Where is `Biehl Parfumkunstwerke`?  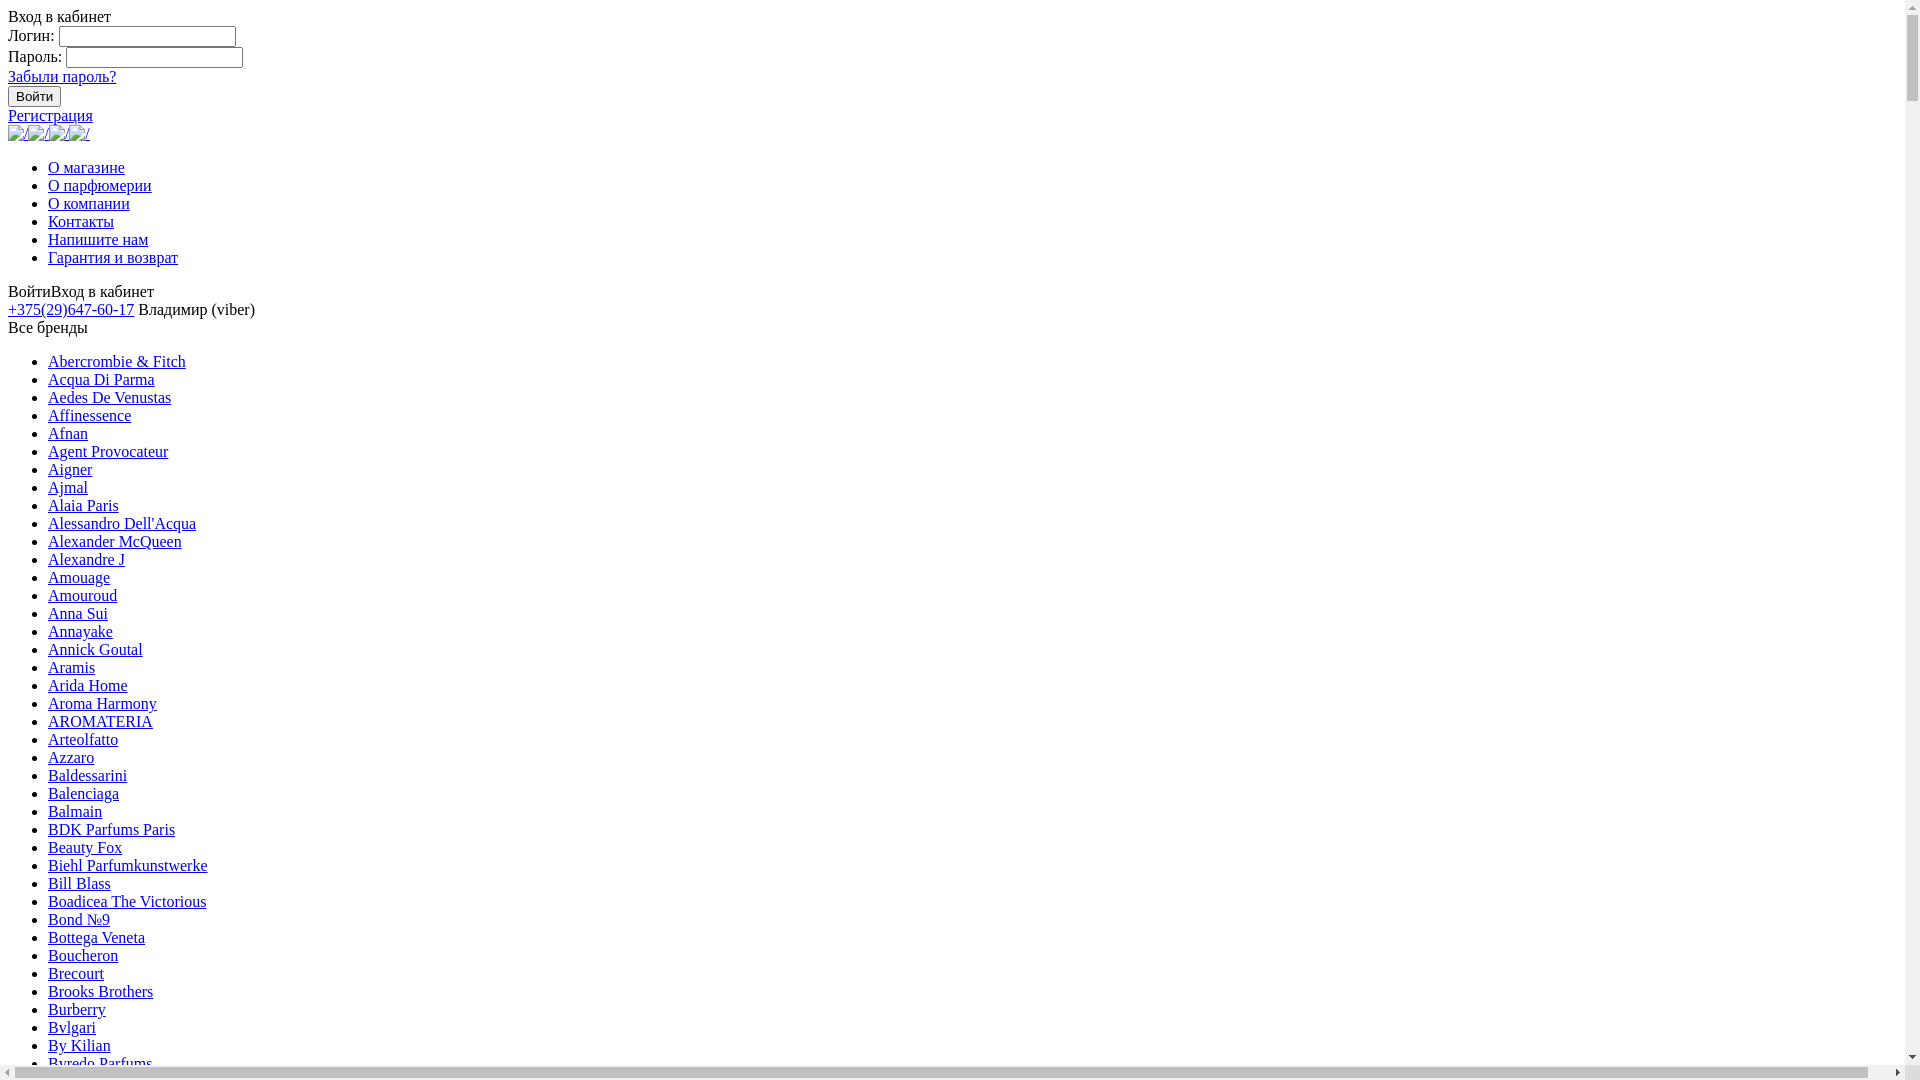
Biehl Parfumkunstwerke is located at coordinates (128, 866).